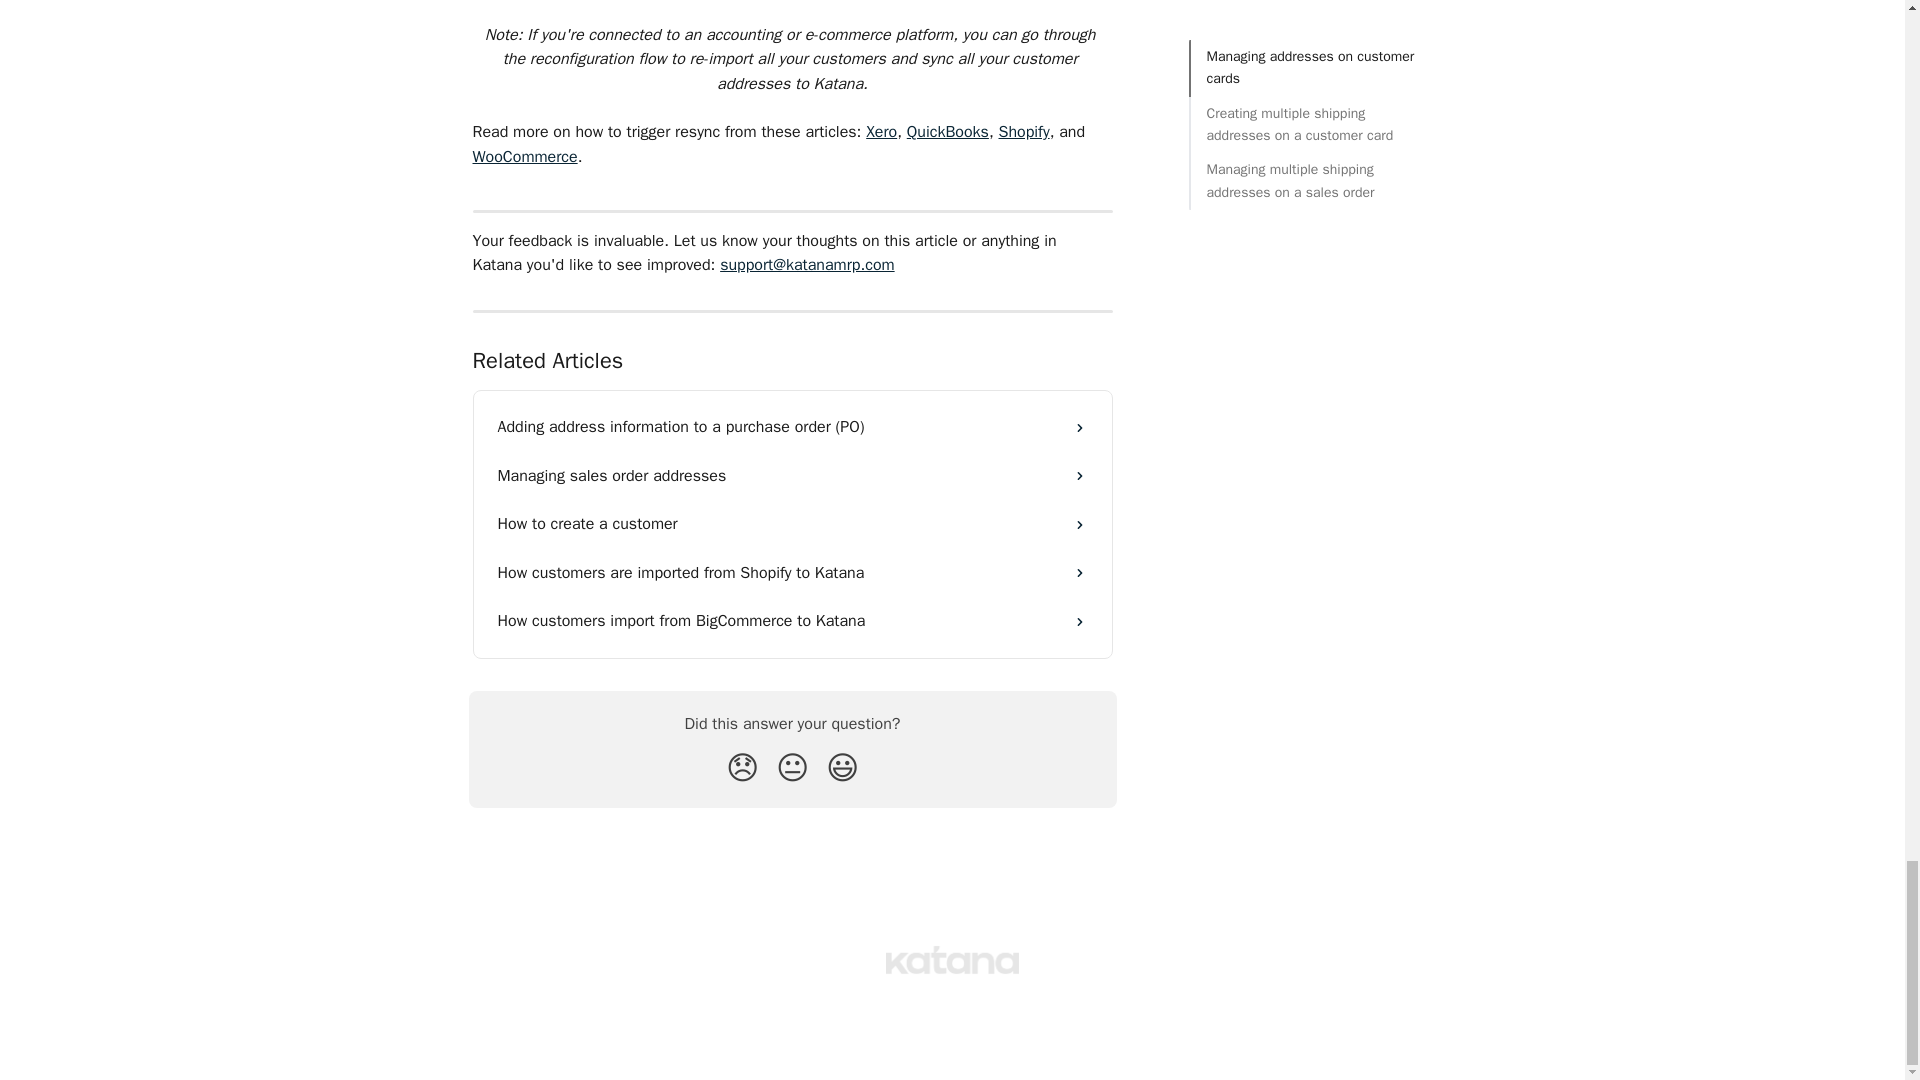 This screenshot has height=1080, width=1920. Describe the element at coordinates (792, 476) in the screenshot. I see `Managing sales order addresses` at that location.